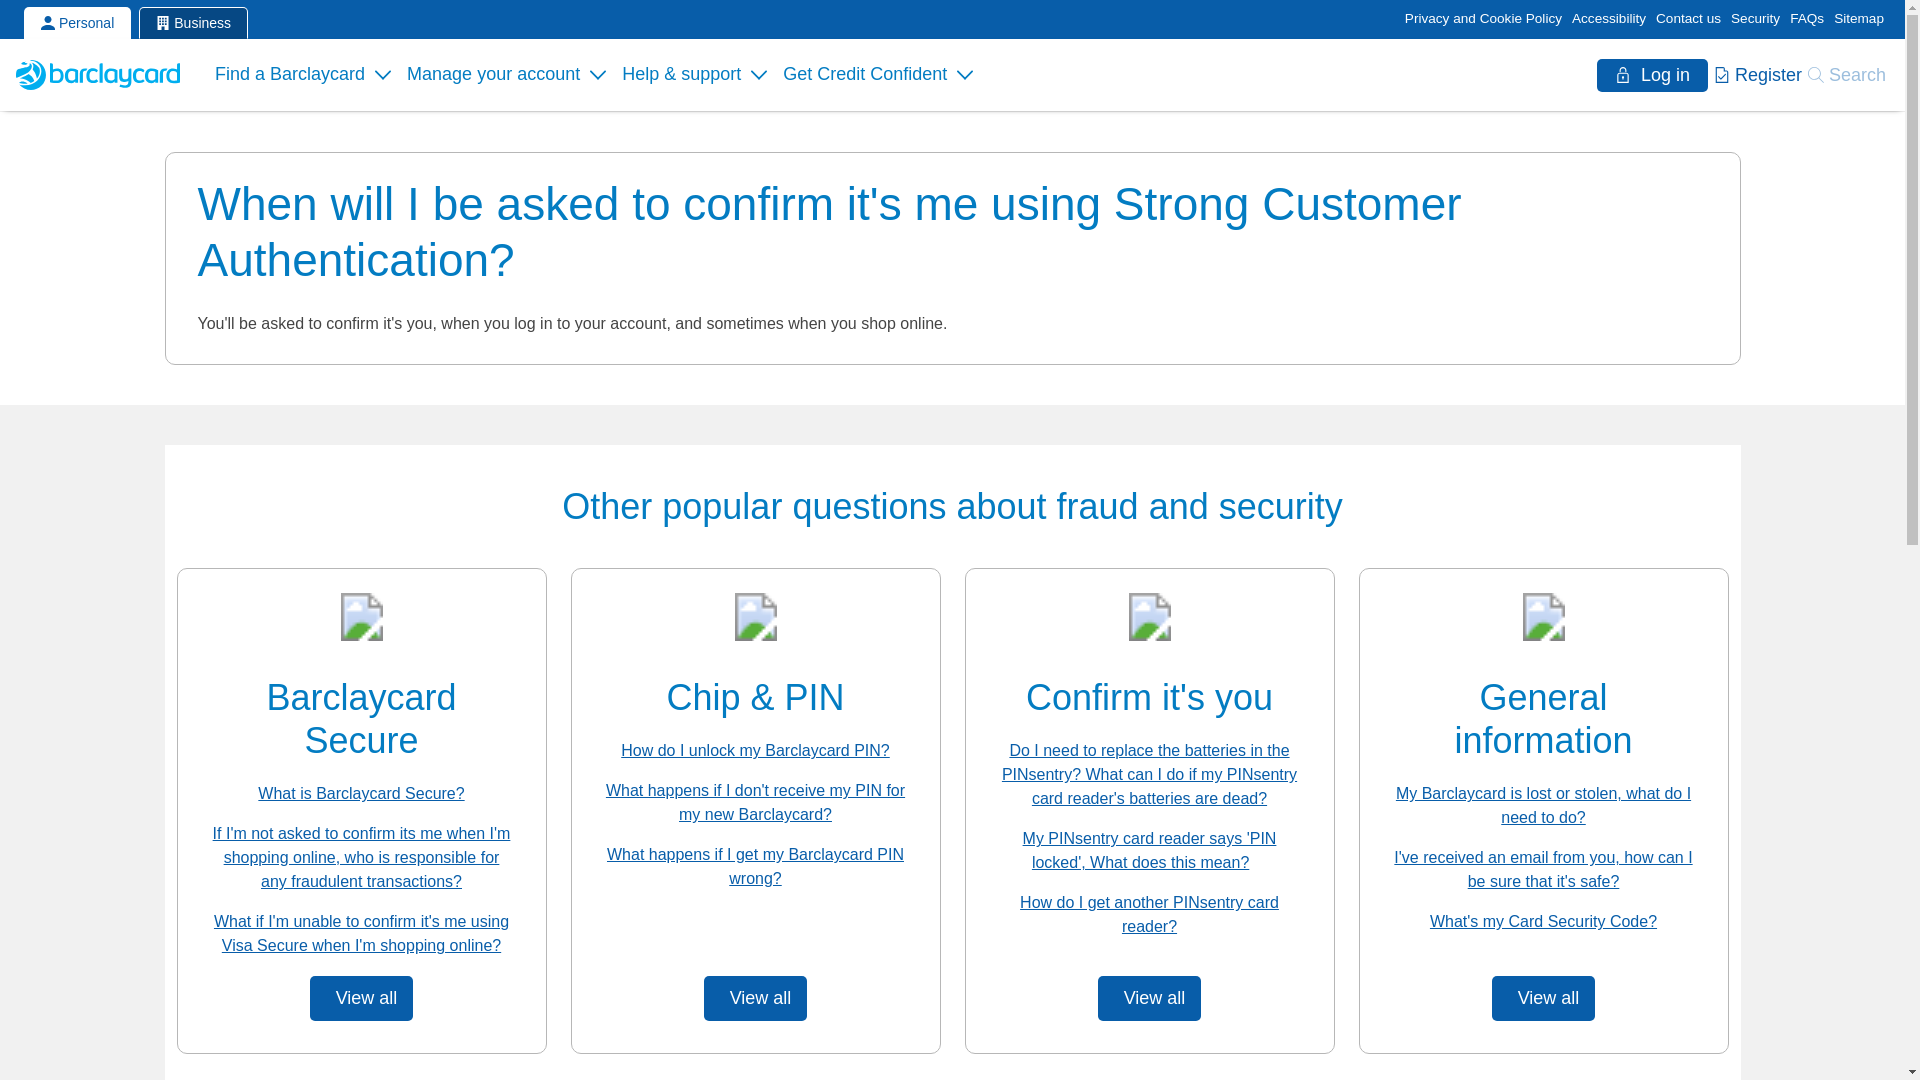 The height and width of the screenshot is (1080, 1920). What do you see at coordinates (756, 998) in the screenshot?
I see `View all Chip and PIN FAQs` at bounding box center [756, 998].